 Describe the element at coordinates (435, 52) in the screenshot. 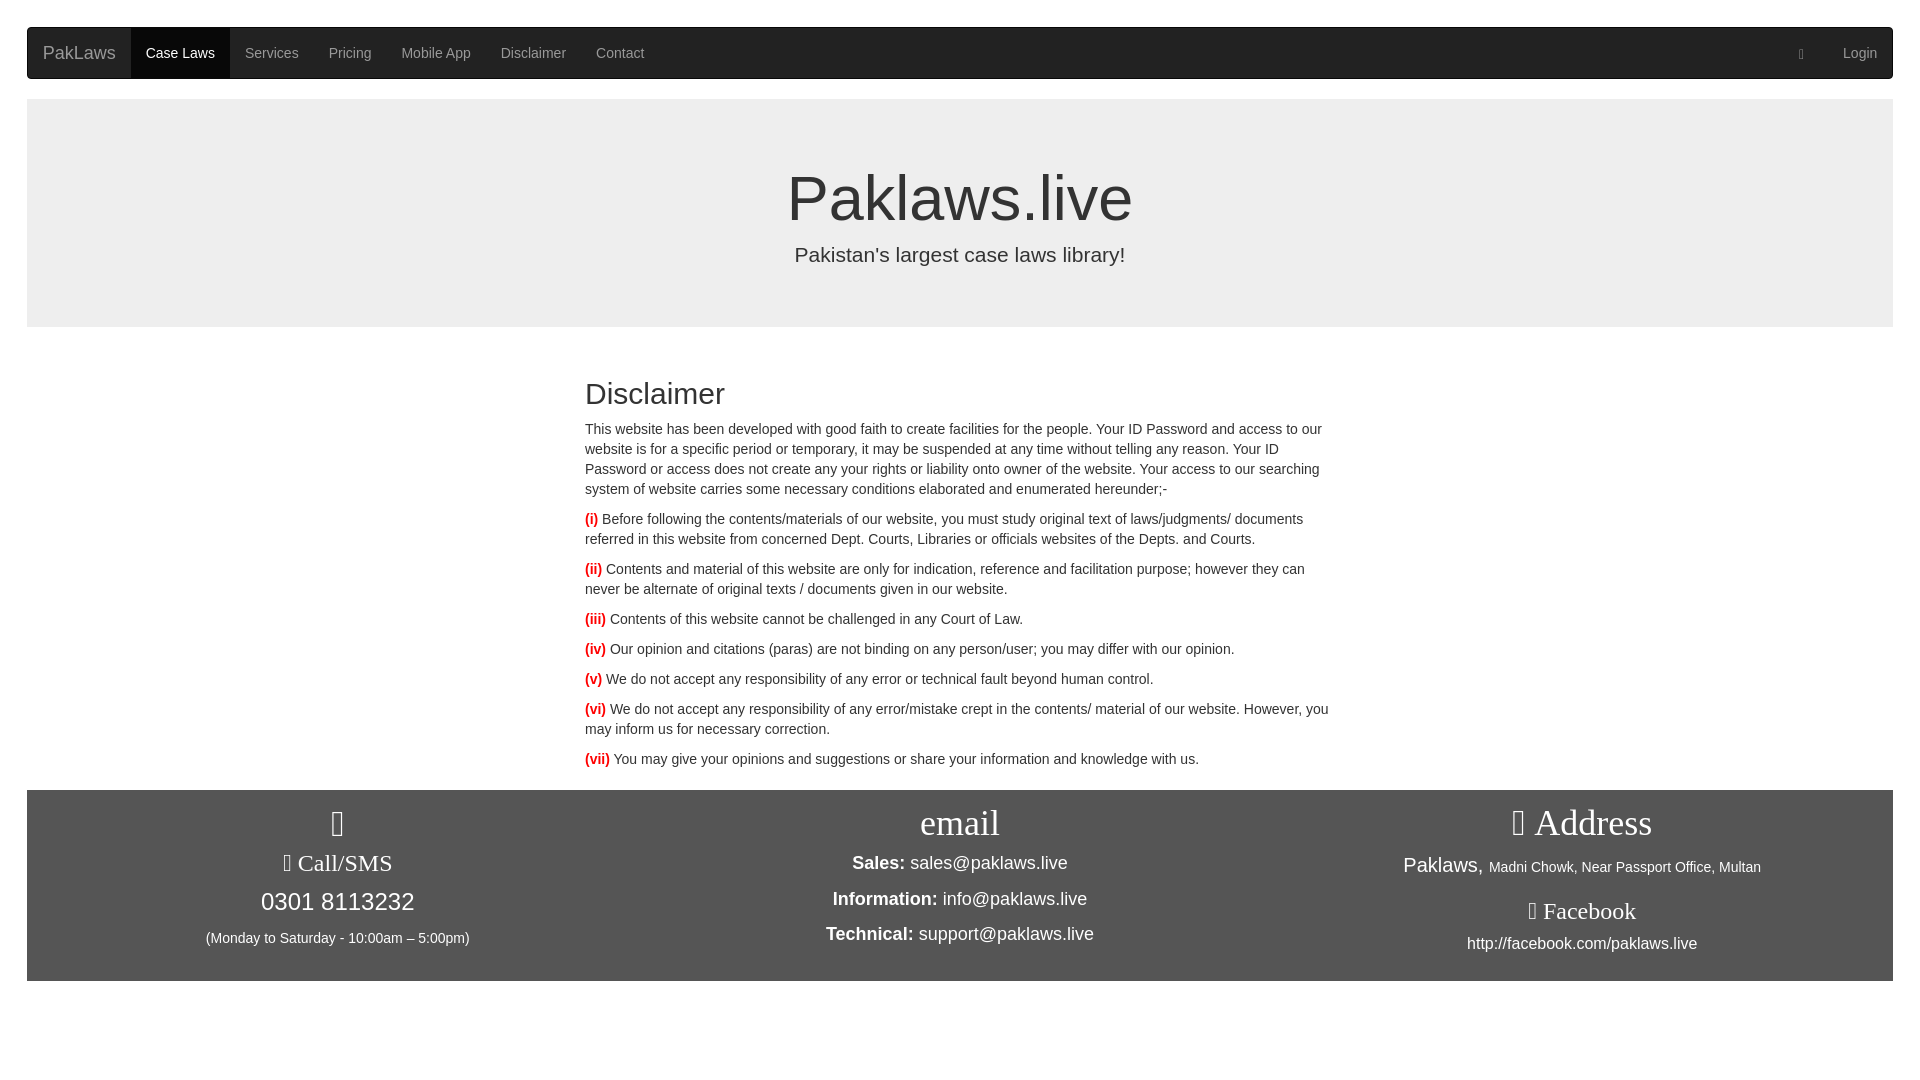

I see `Mobile App` at that location.